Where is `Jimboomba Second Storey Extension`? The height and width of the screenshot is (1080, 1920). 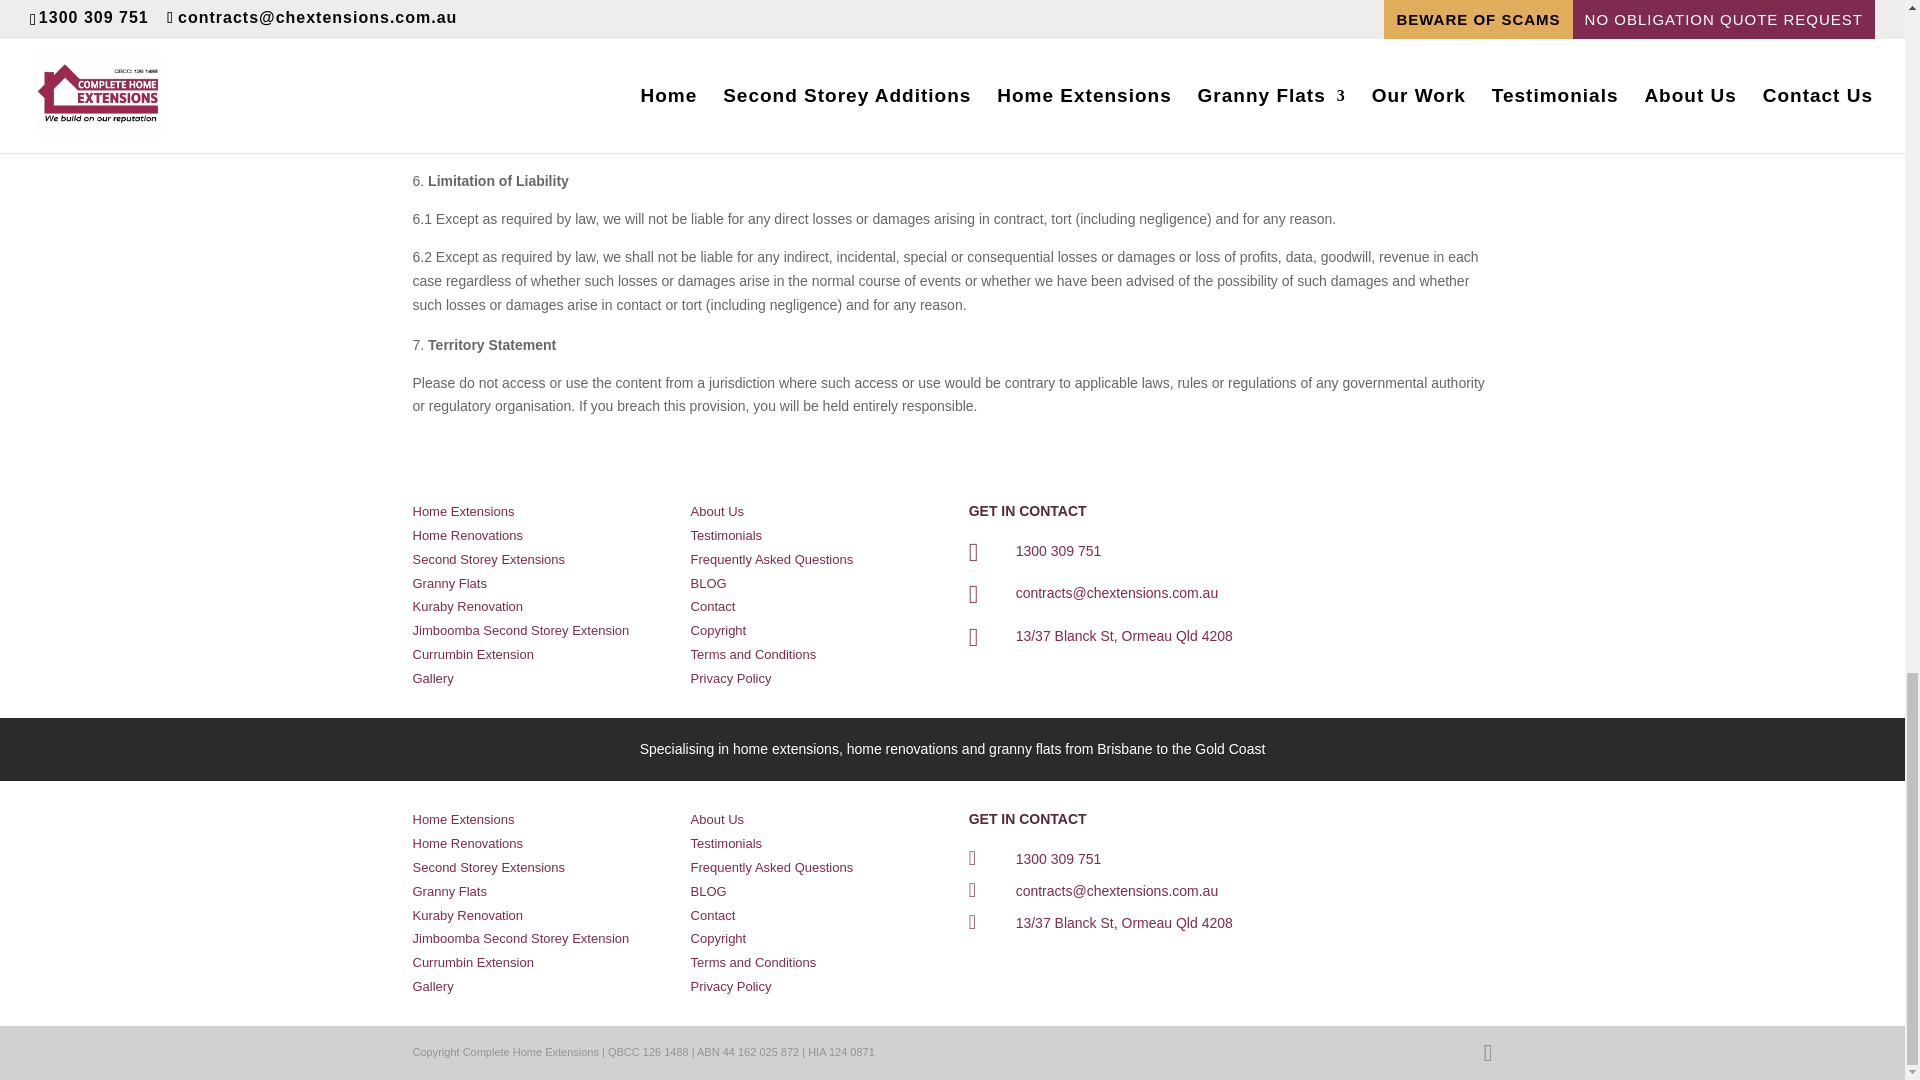
Jimboomba Second Storey Extension is located at coordinates (520, 630).